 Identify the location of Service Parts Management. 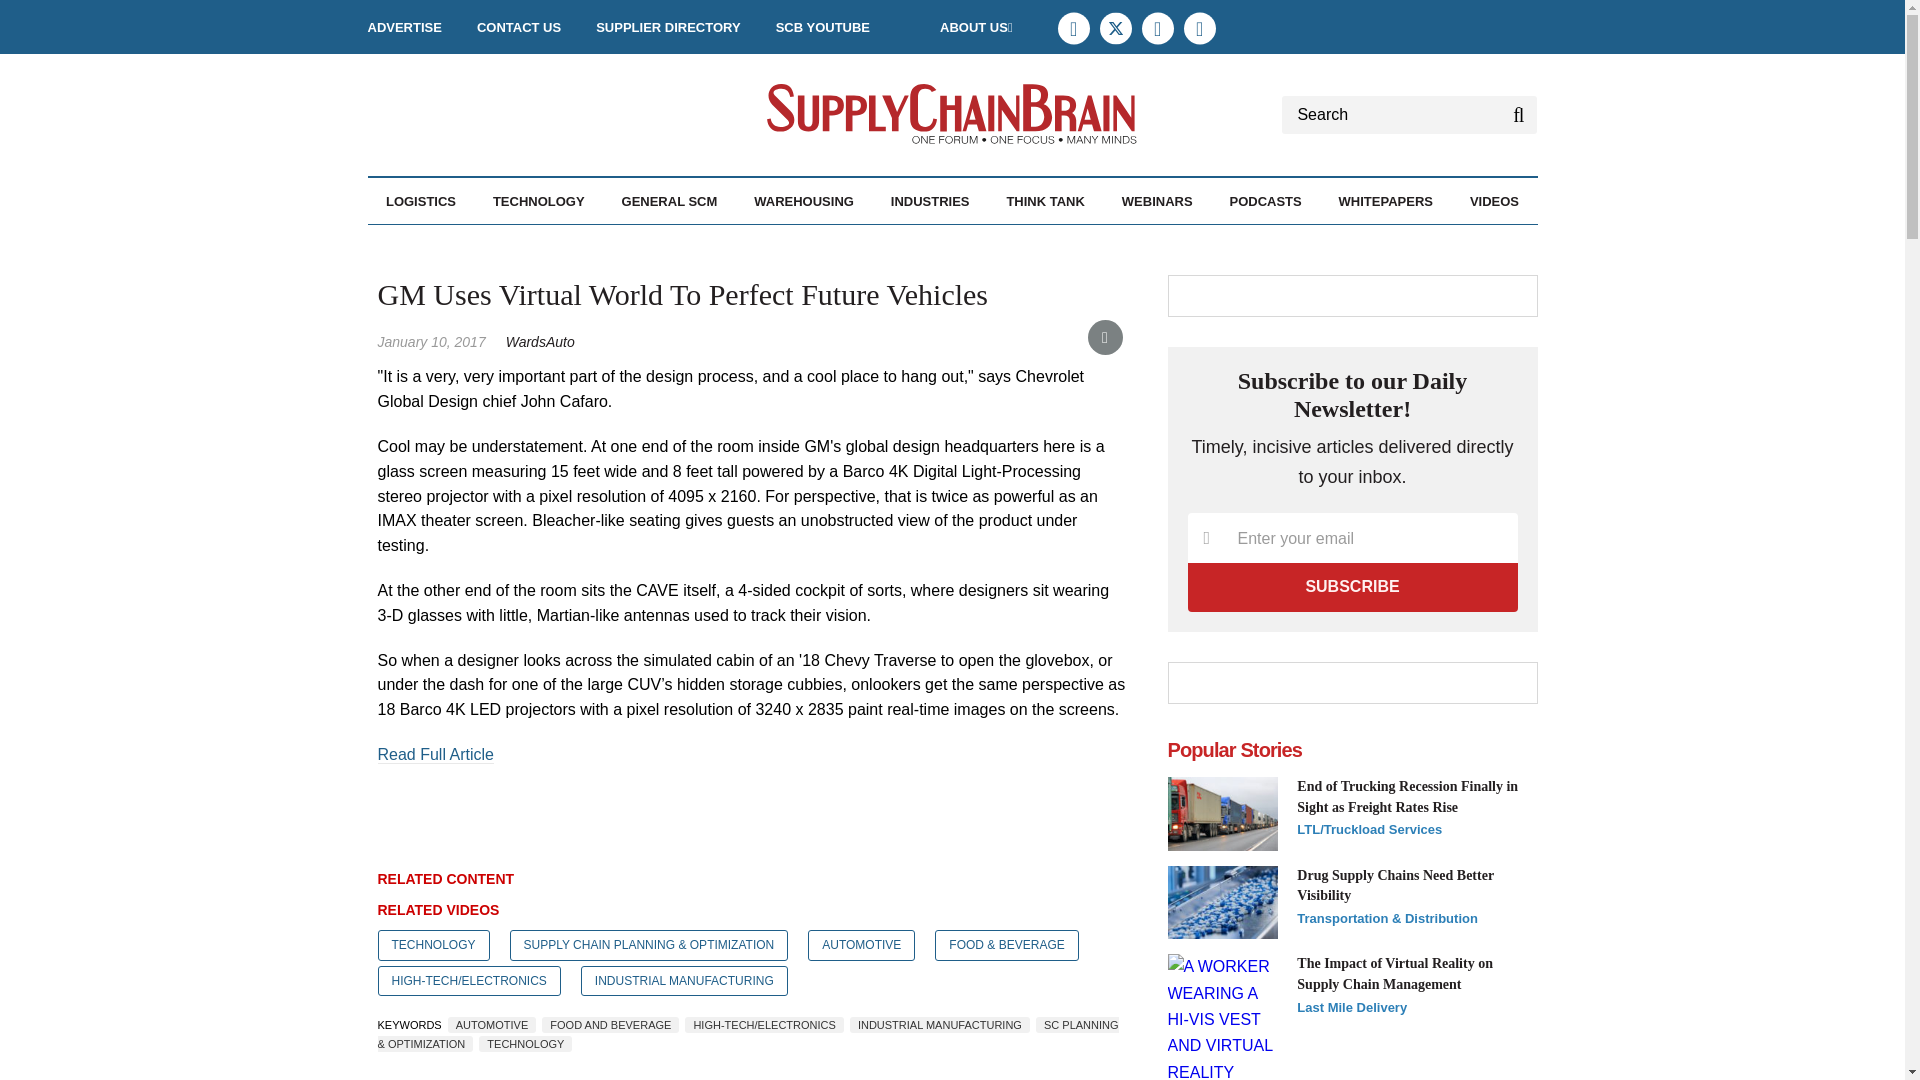
(545, 255).